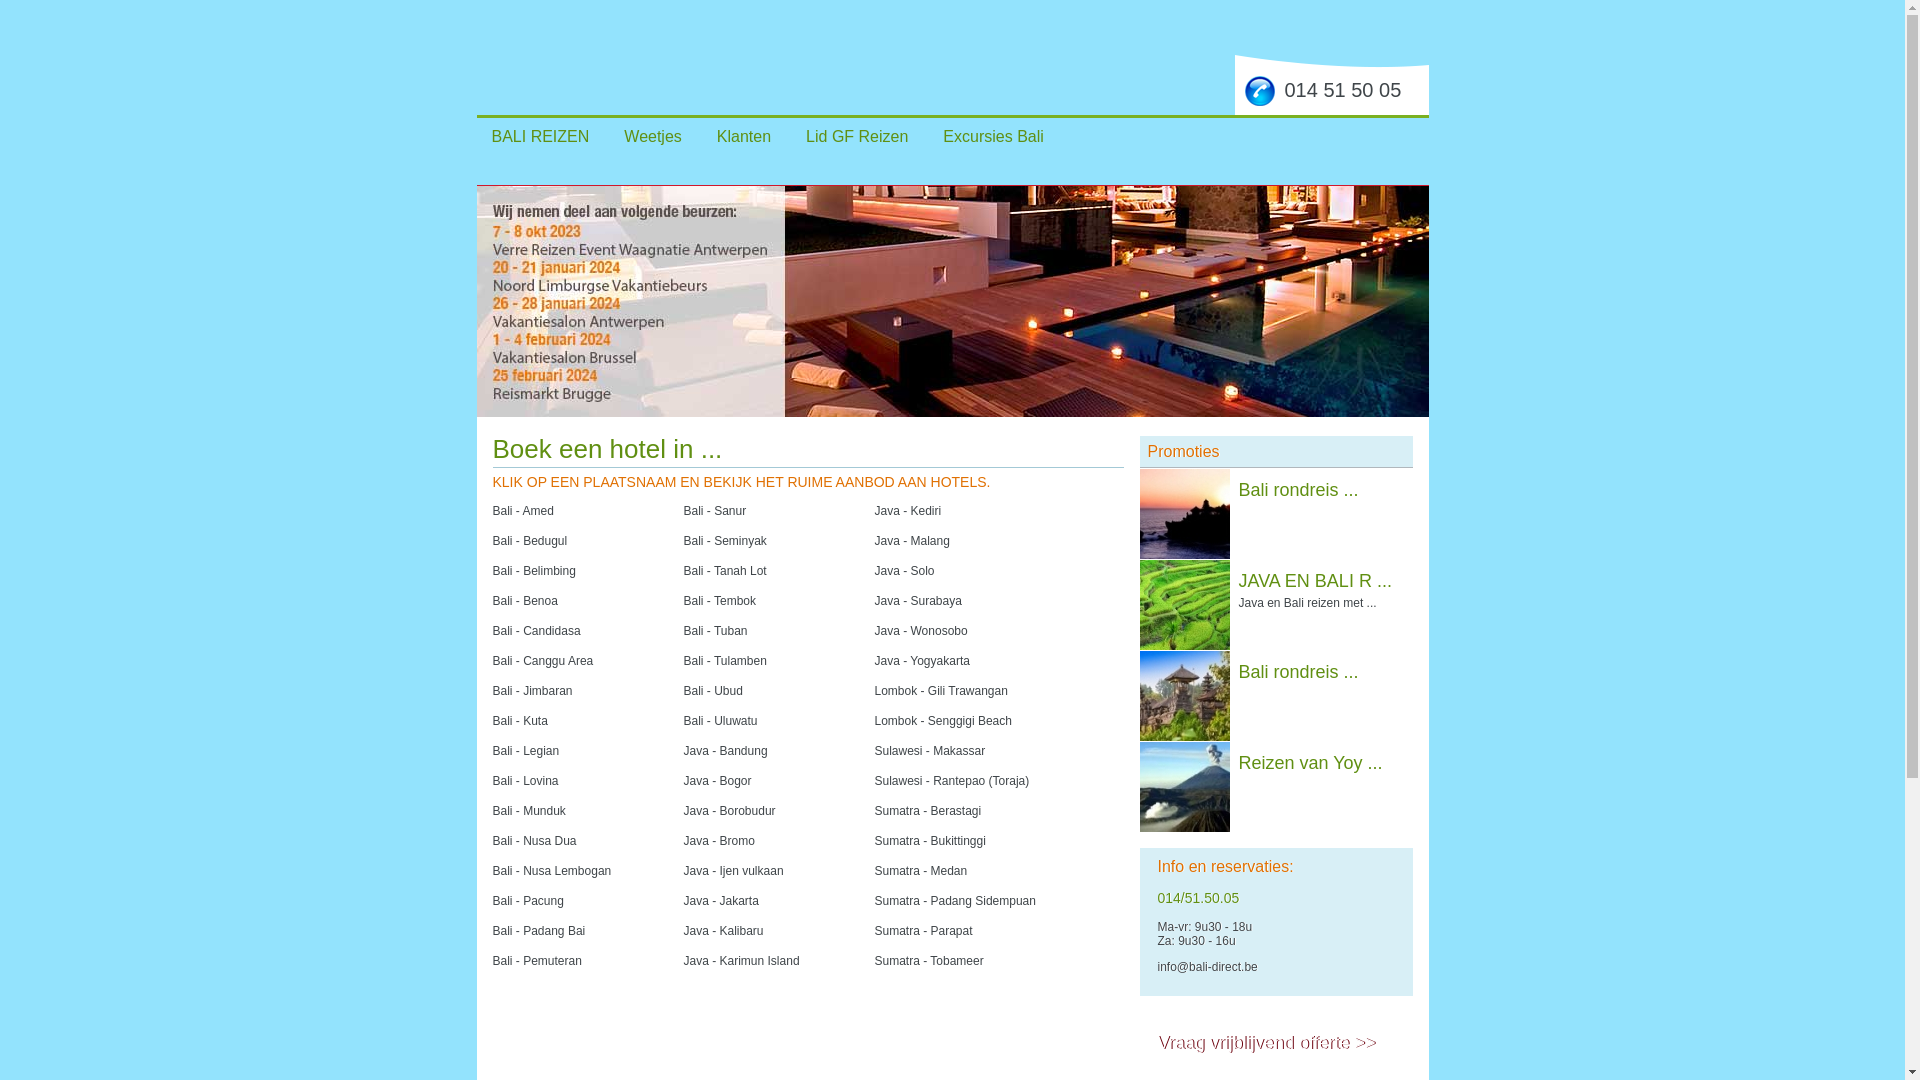  Describe the element at coordinates (721, 720) in the screenshot. I see `Bali - Uluwatu` at that location.